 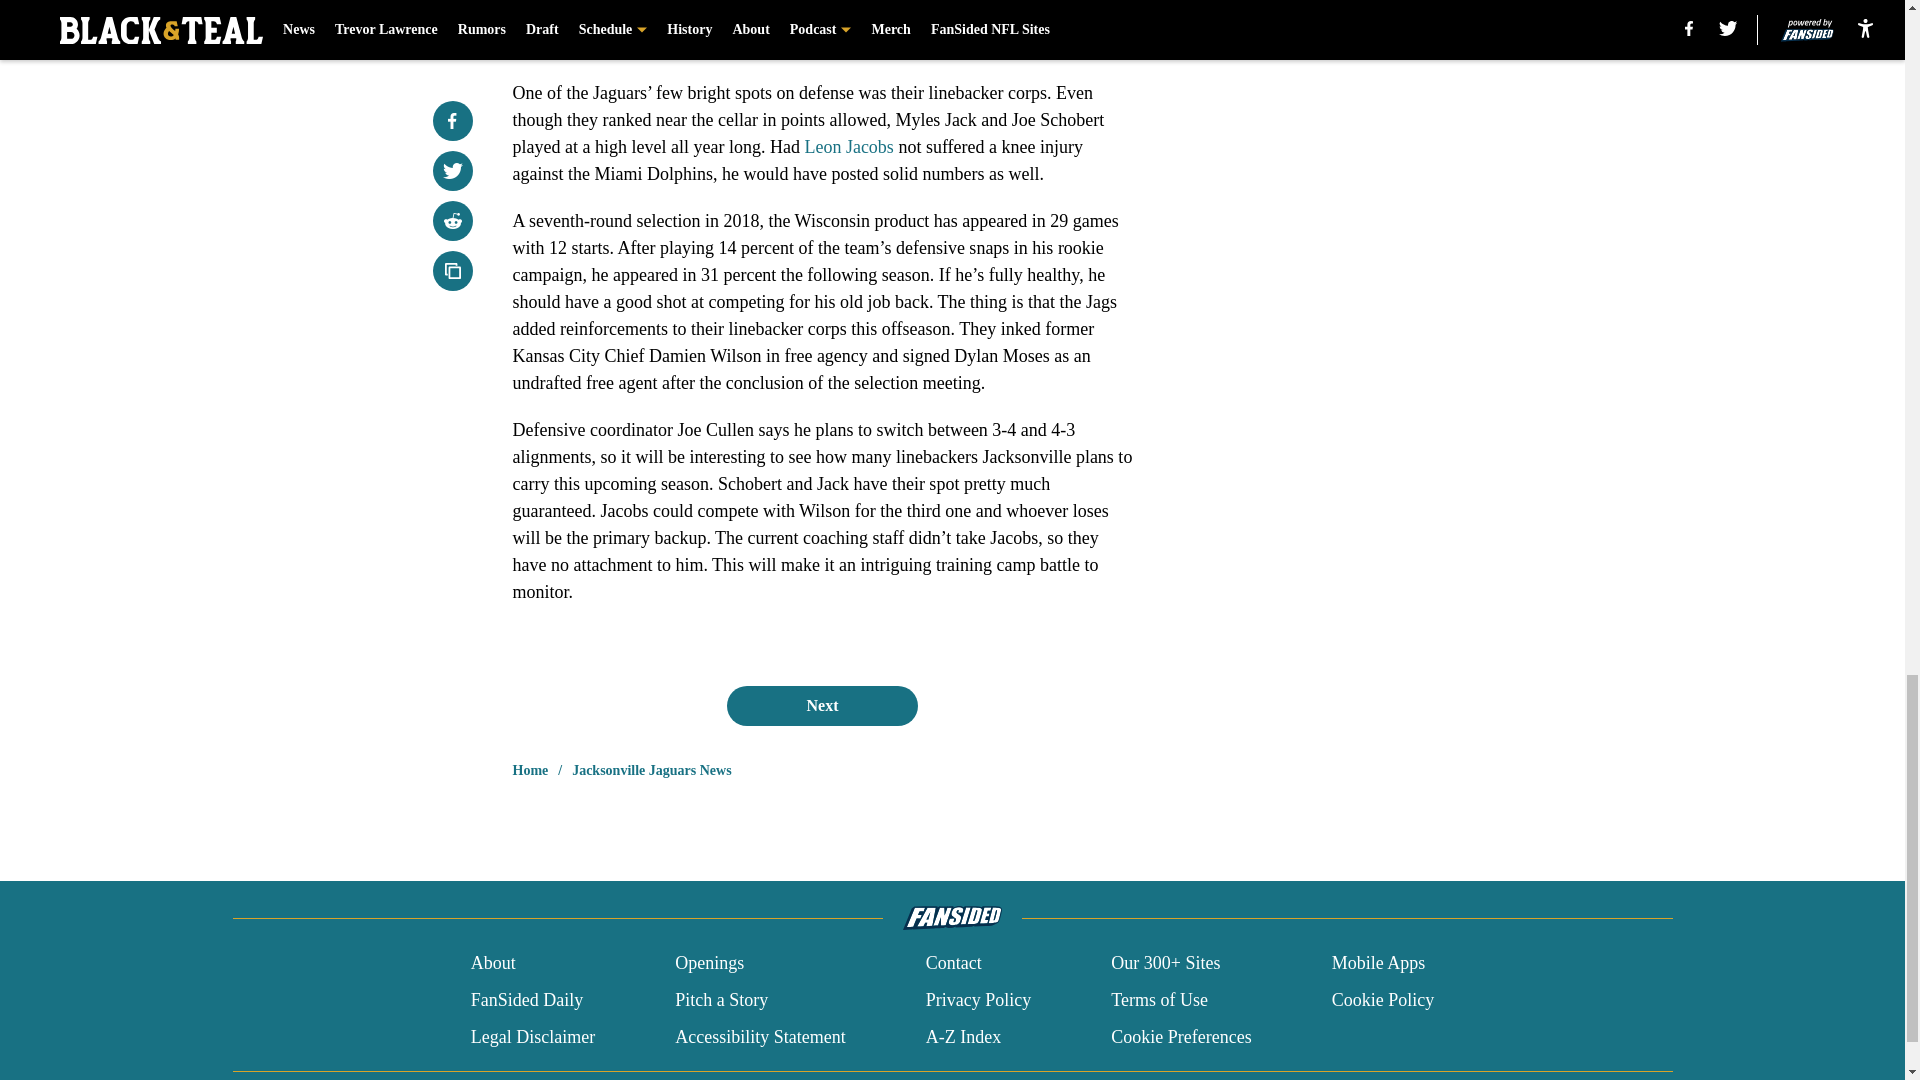 What do you see at coordinates (1159, 1000) in the screenshot?
I see `Terms of Use` at bounding box center [1159, 1000].